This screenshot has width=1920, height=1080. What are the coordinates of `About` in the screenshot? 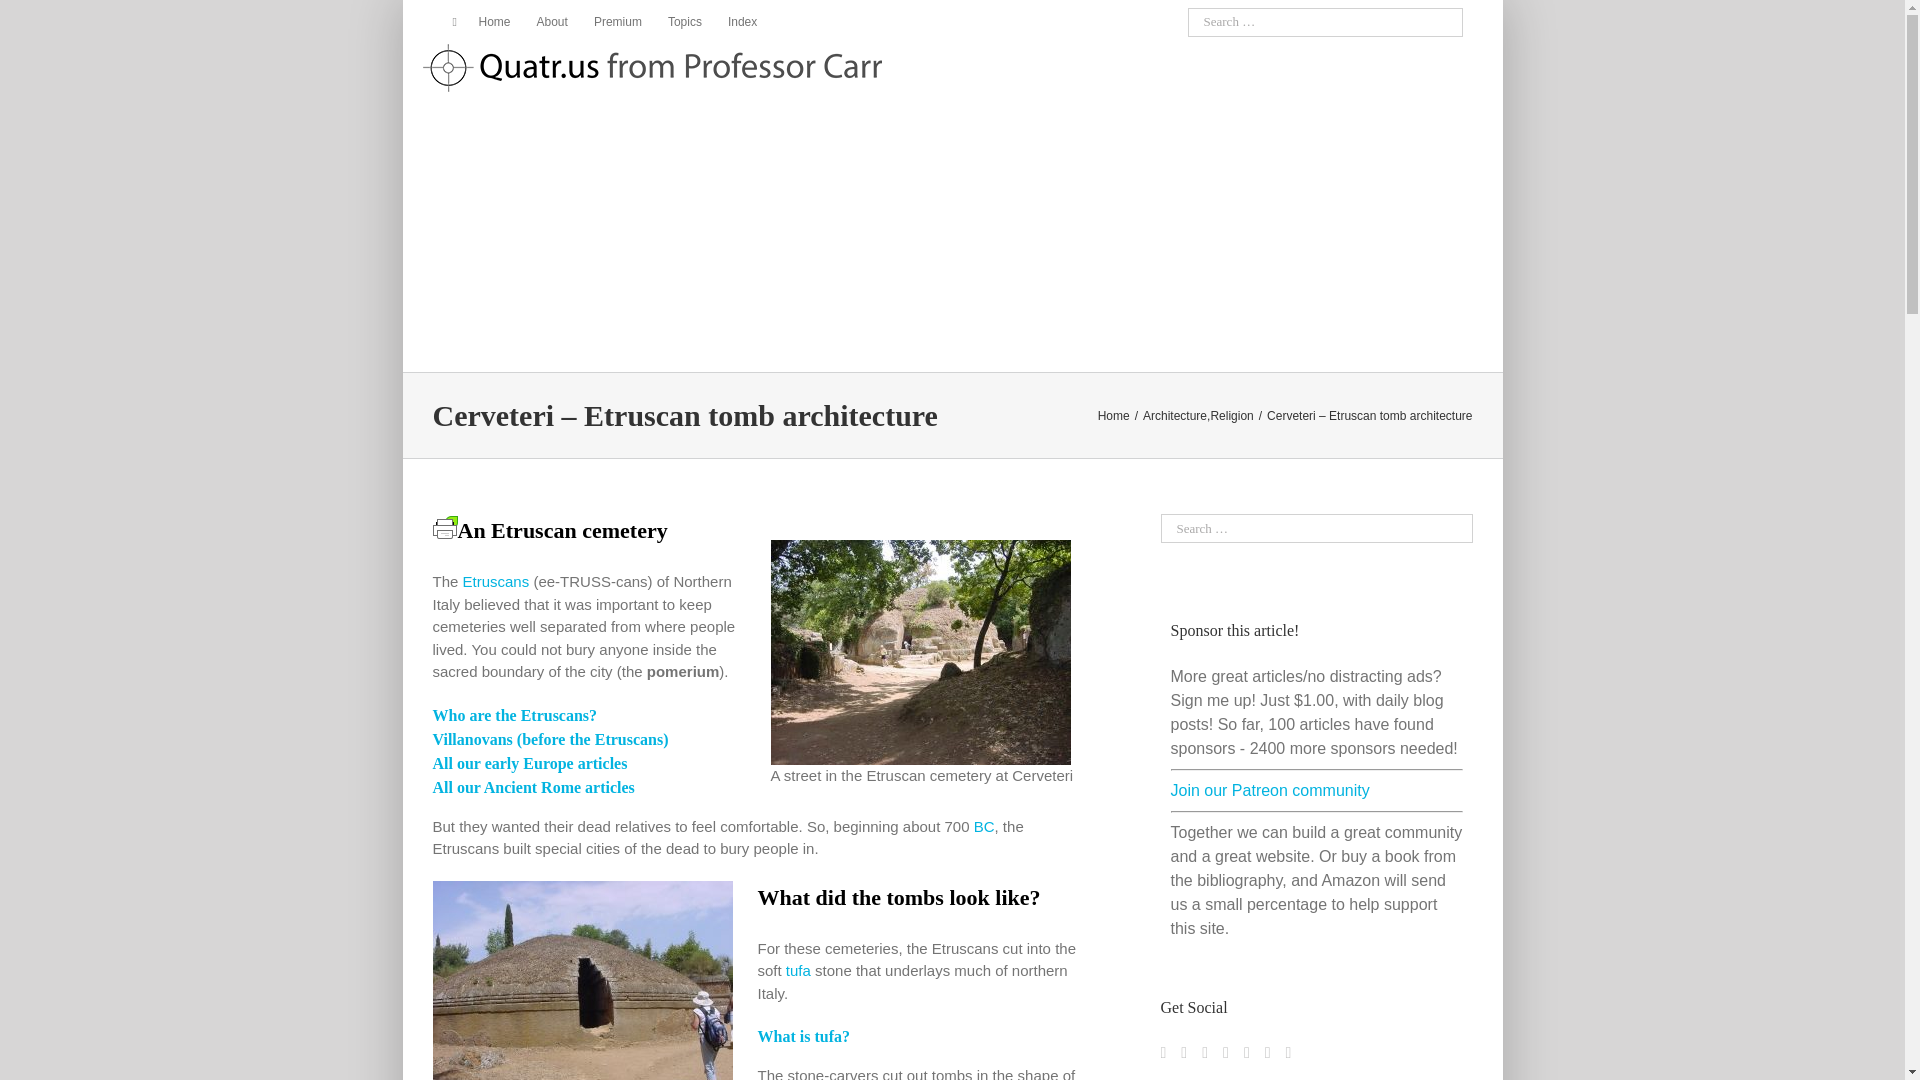 It's located at (552, 22).